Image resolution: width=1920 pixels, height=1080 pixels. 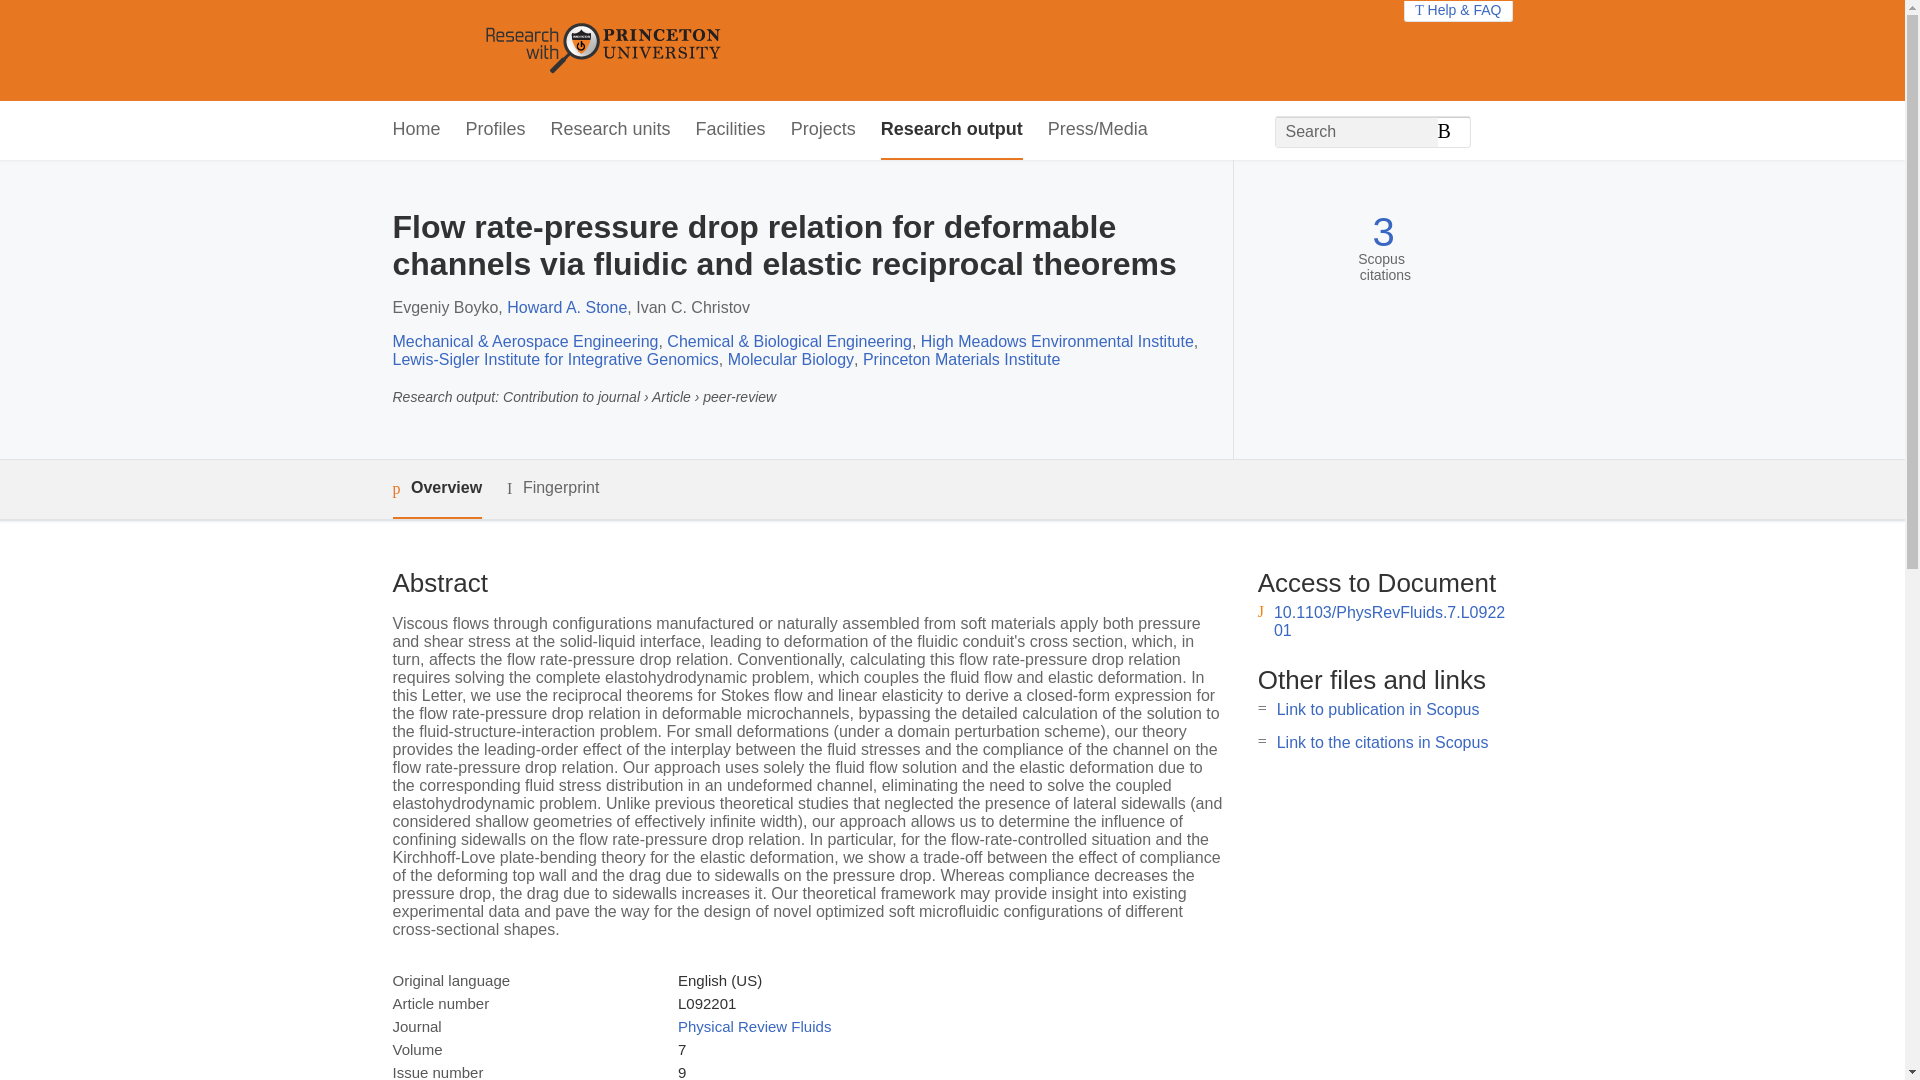 What do you see at coordinates (960, 360) in the screenshot?
I see `Princeton Materials Institute` at bounding box center [960, 360].